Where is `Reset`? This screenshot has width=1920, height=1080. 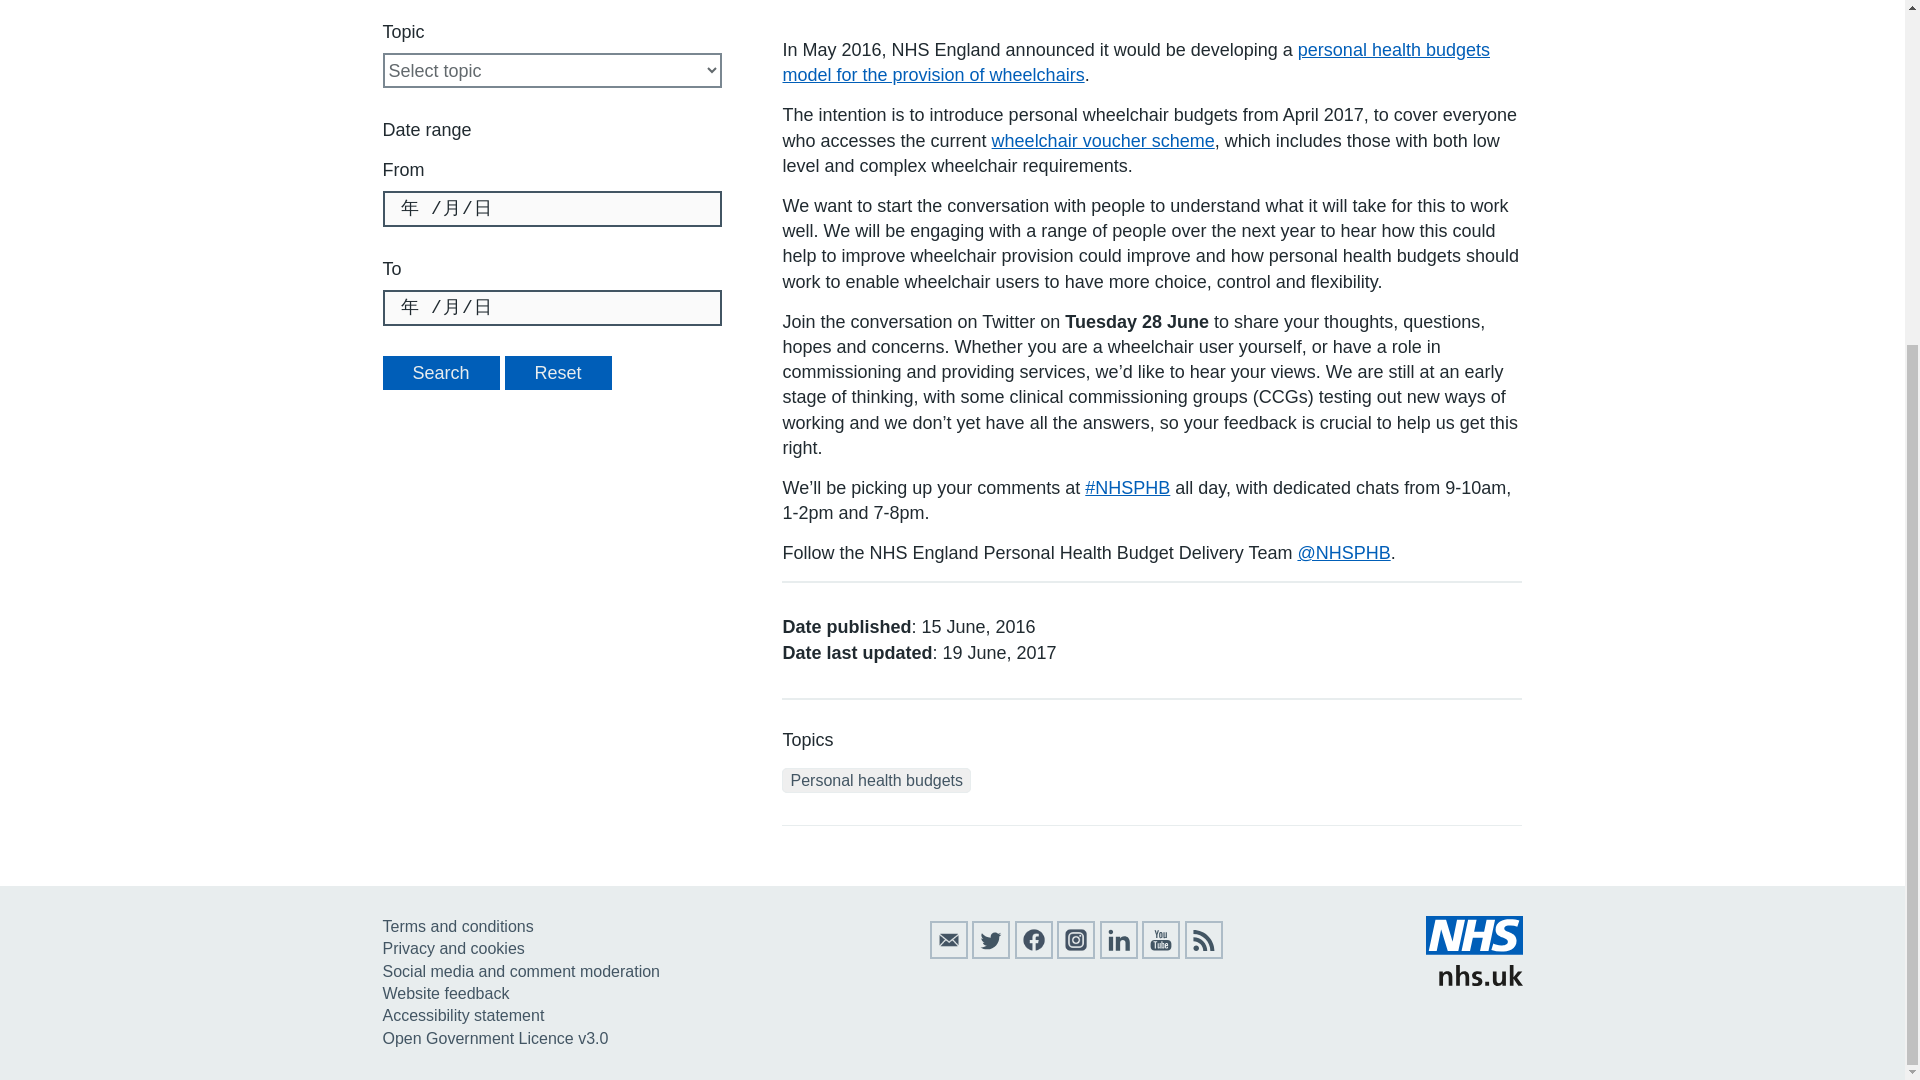
Reset is located at coordinates (558, 372).